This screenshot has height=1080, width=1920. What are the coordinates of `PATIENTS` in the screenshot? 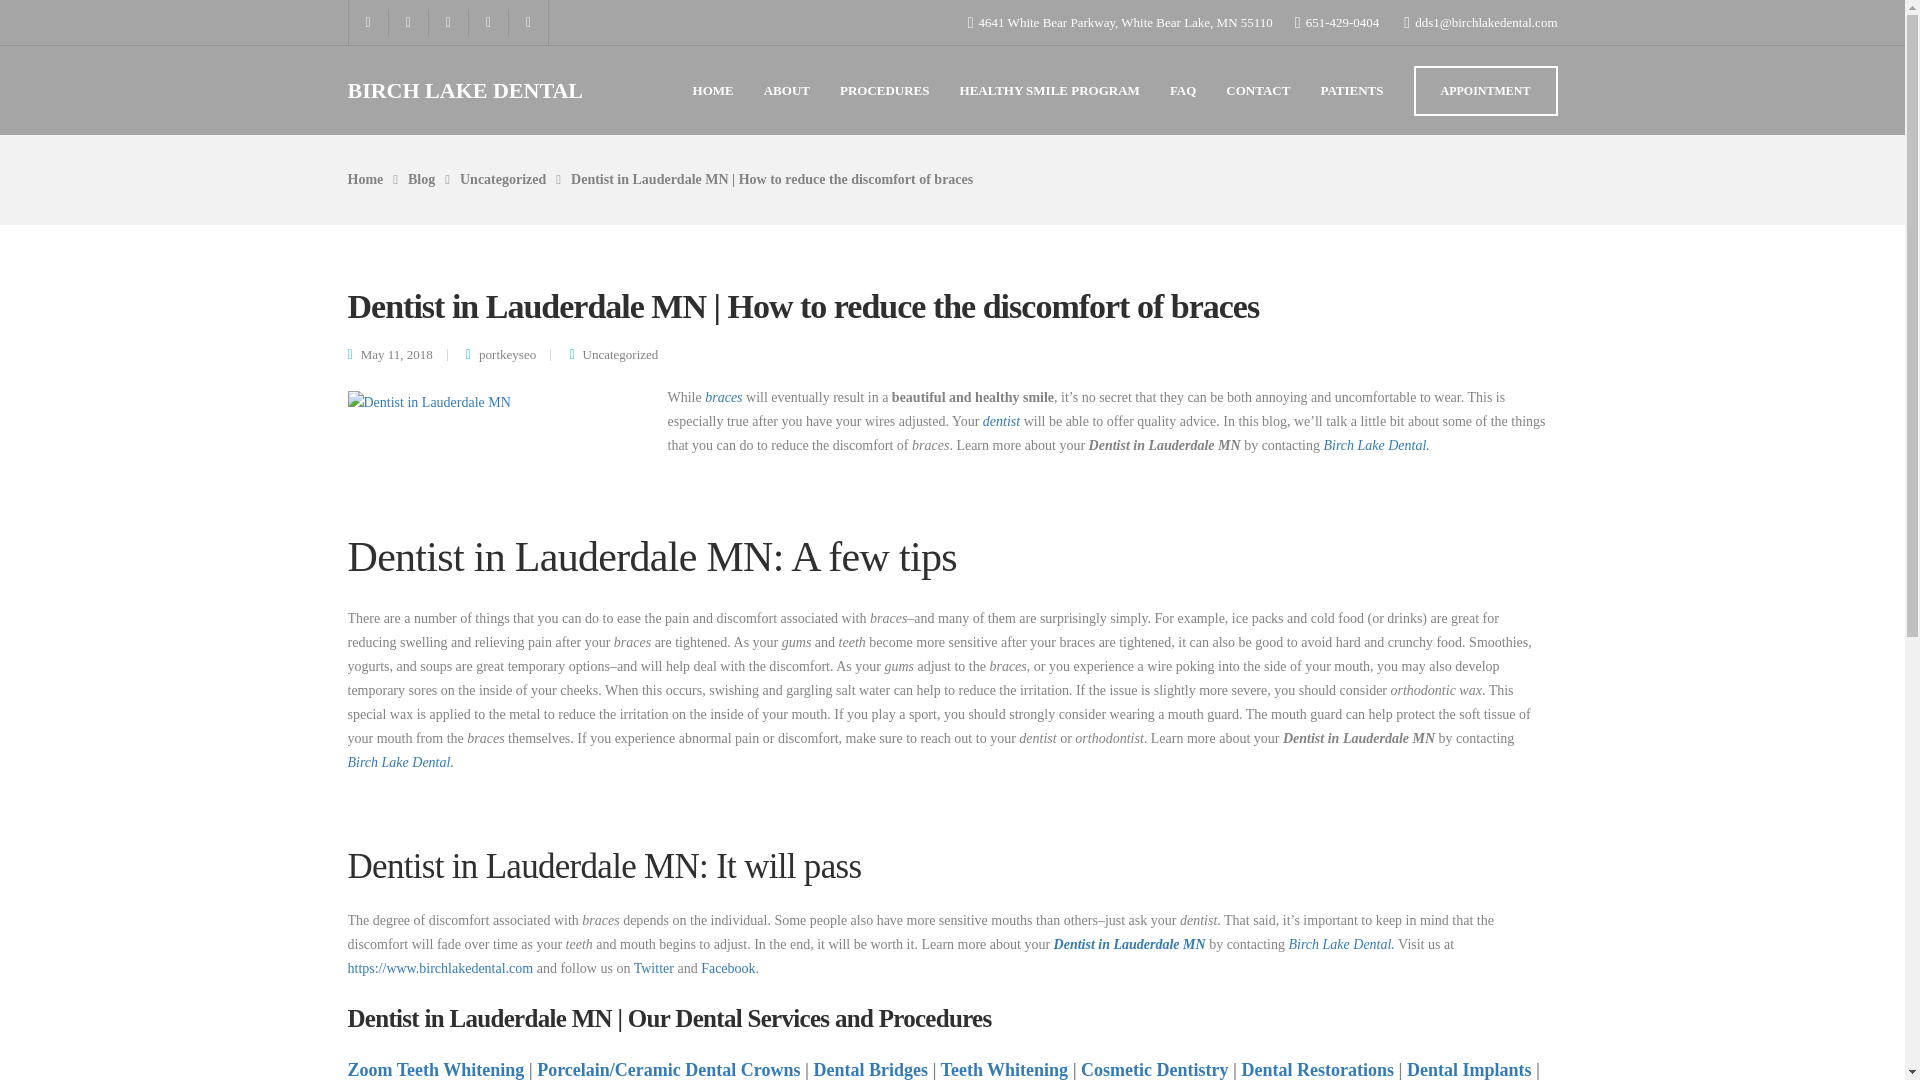 It's located at (1351, 89).